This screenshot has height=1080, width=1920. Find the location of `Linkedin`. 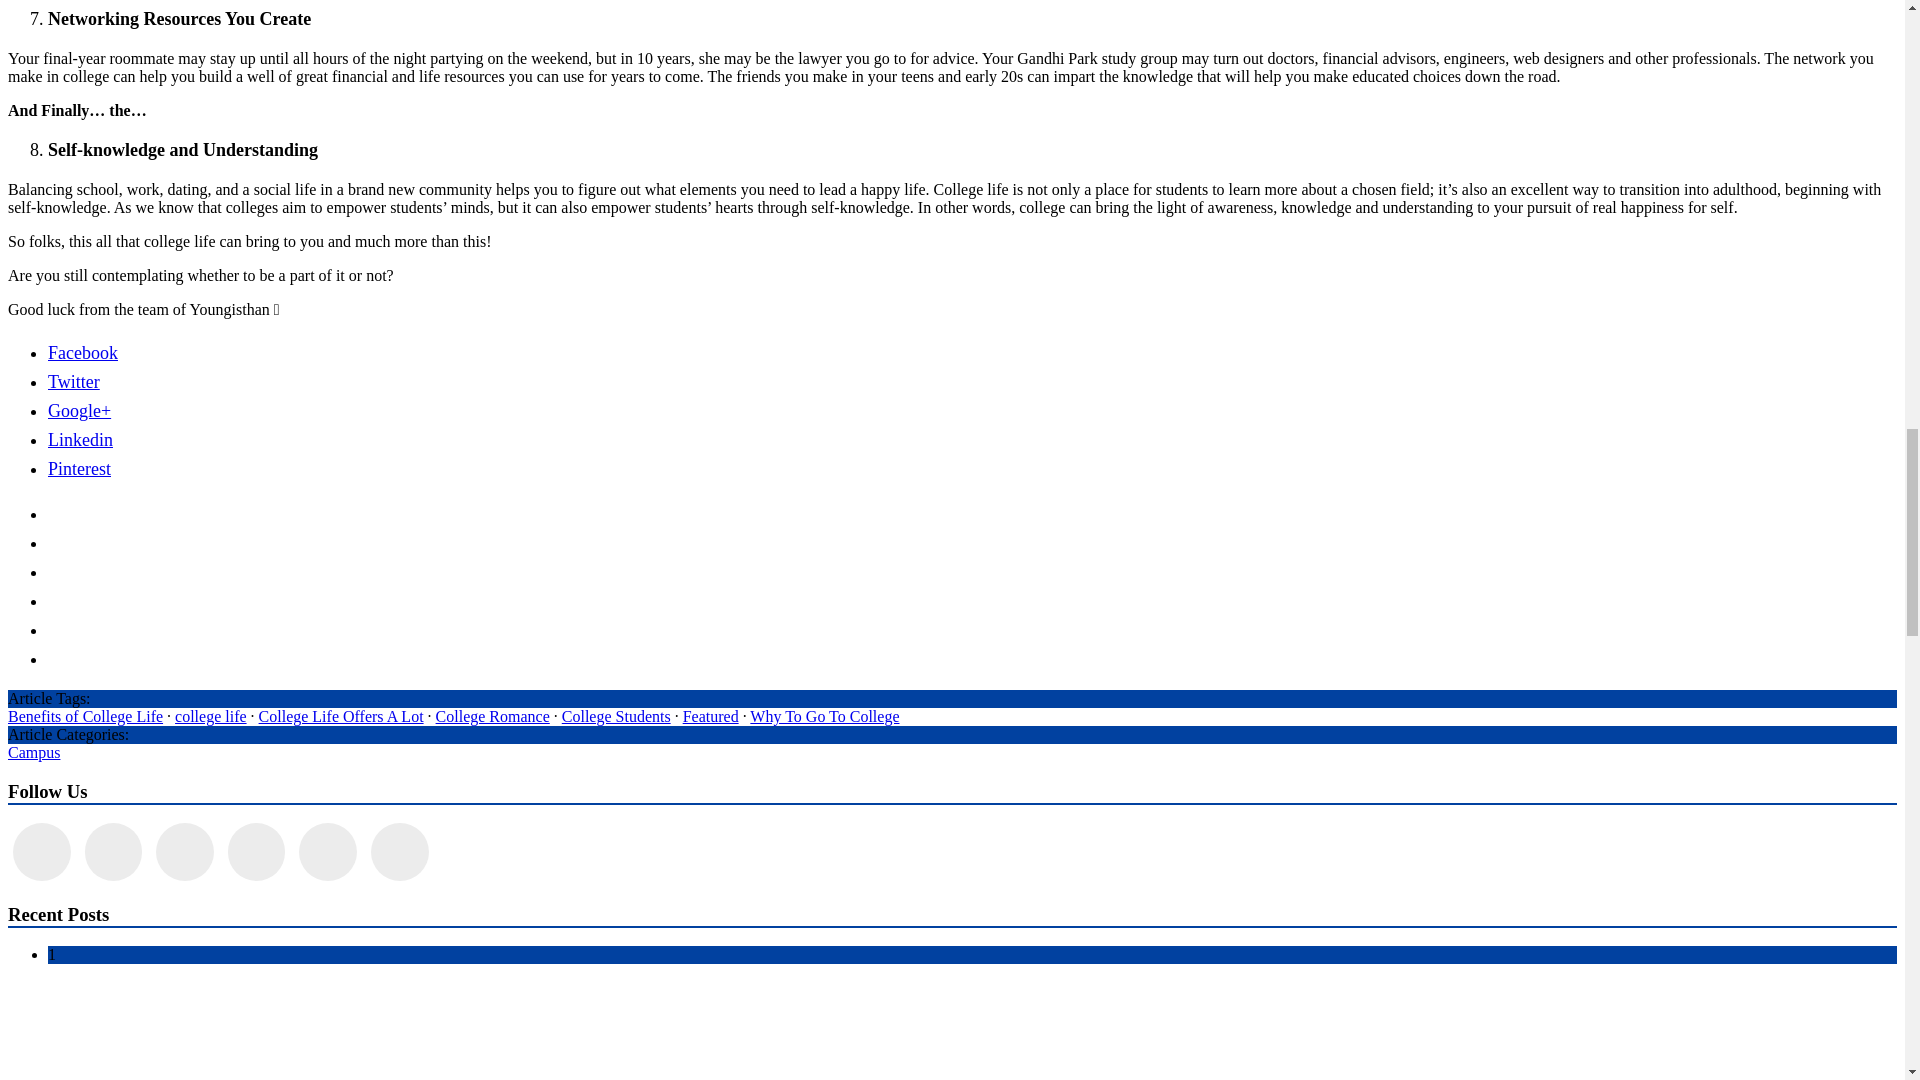

Linkedin is located at coordinates (80, 440).